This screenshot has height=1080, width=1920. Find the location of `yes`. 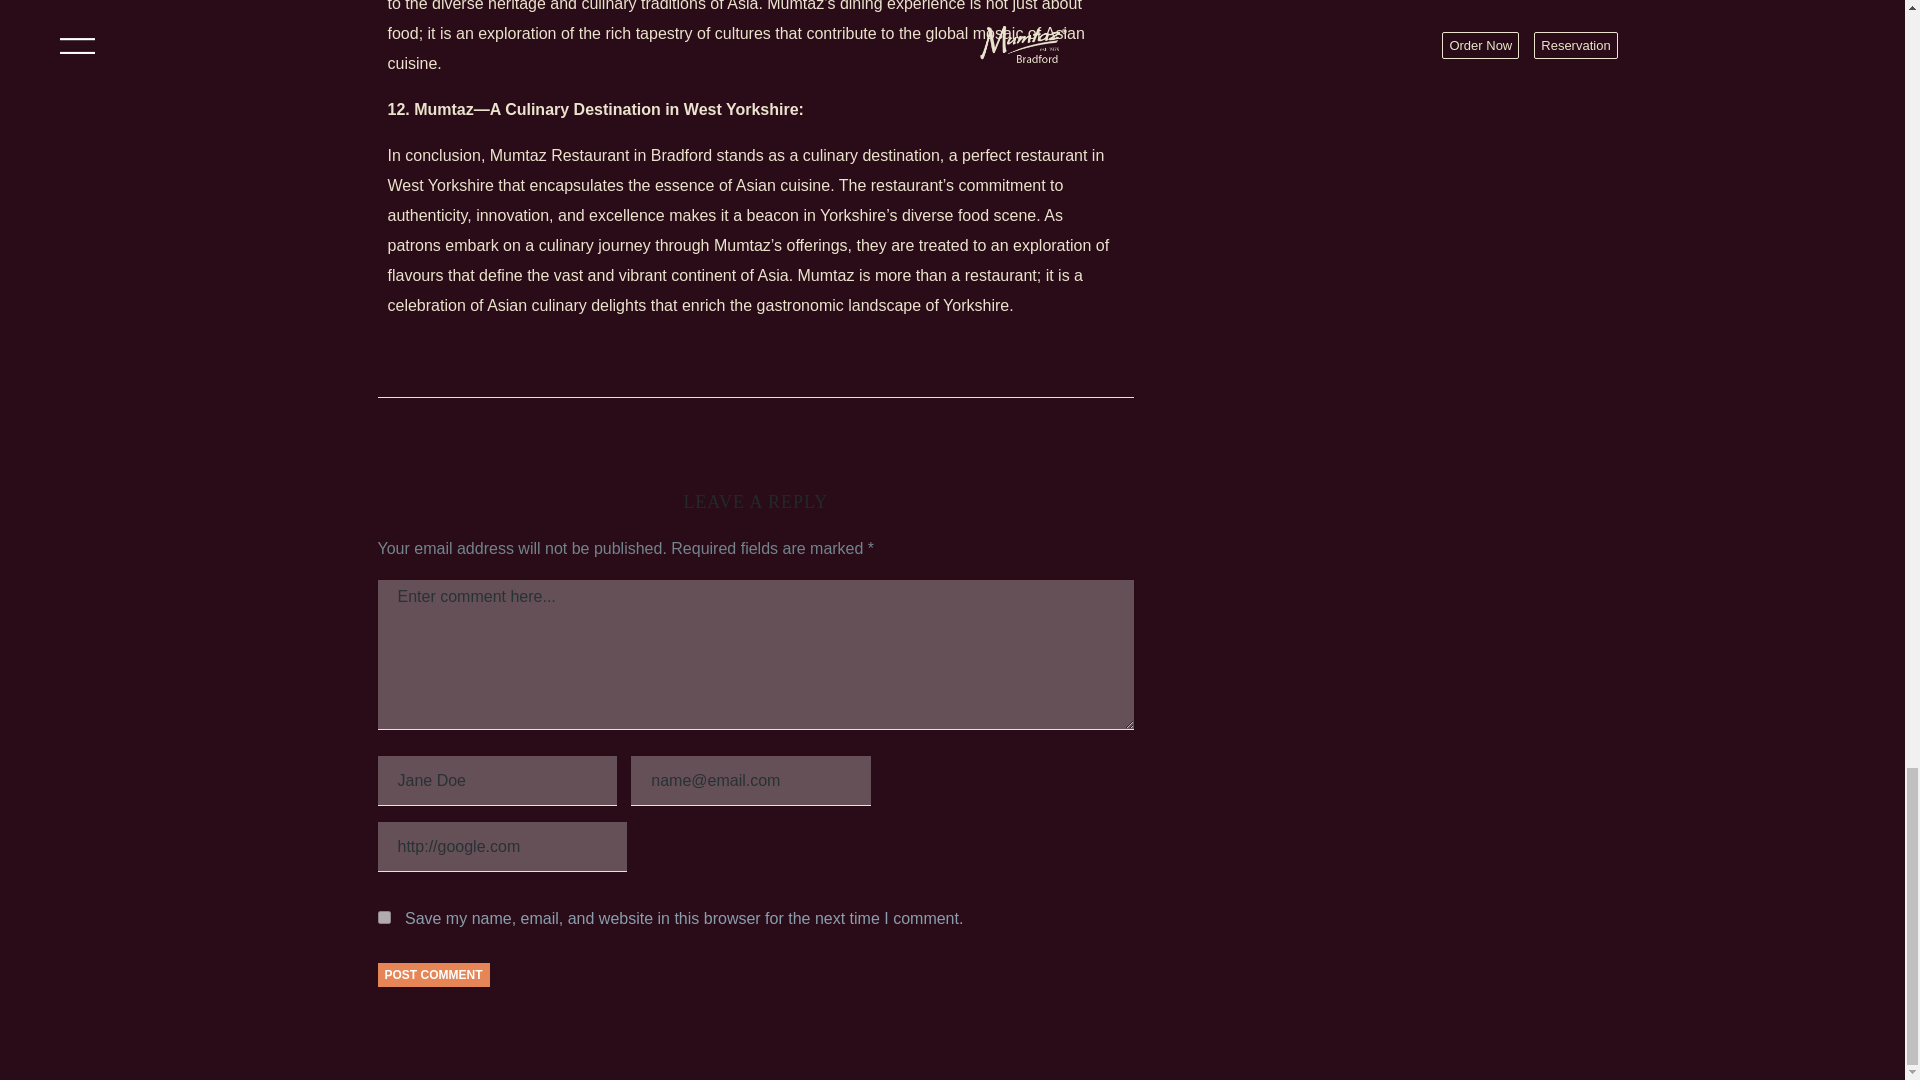

yes is located at coordinates (384, 918).